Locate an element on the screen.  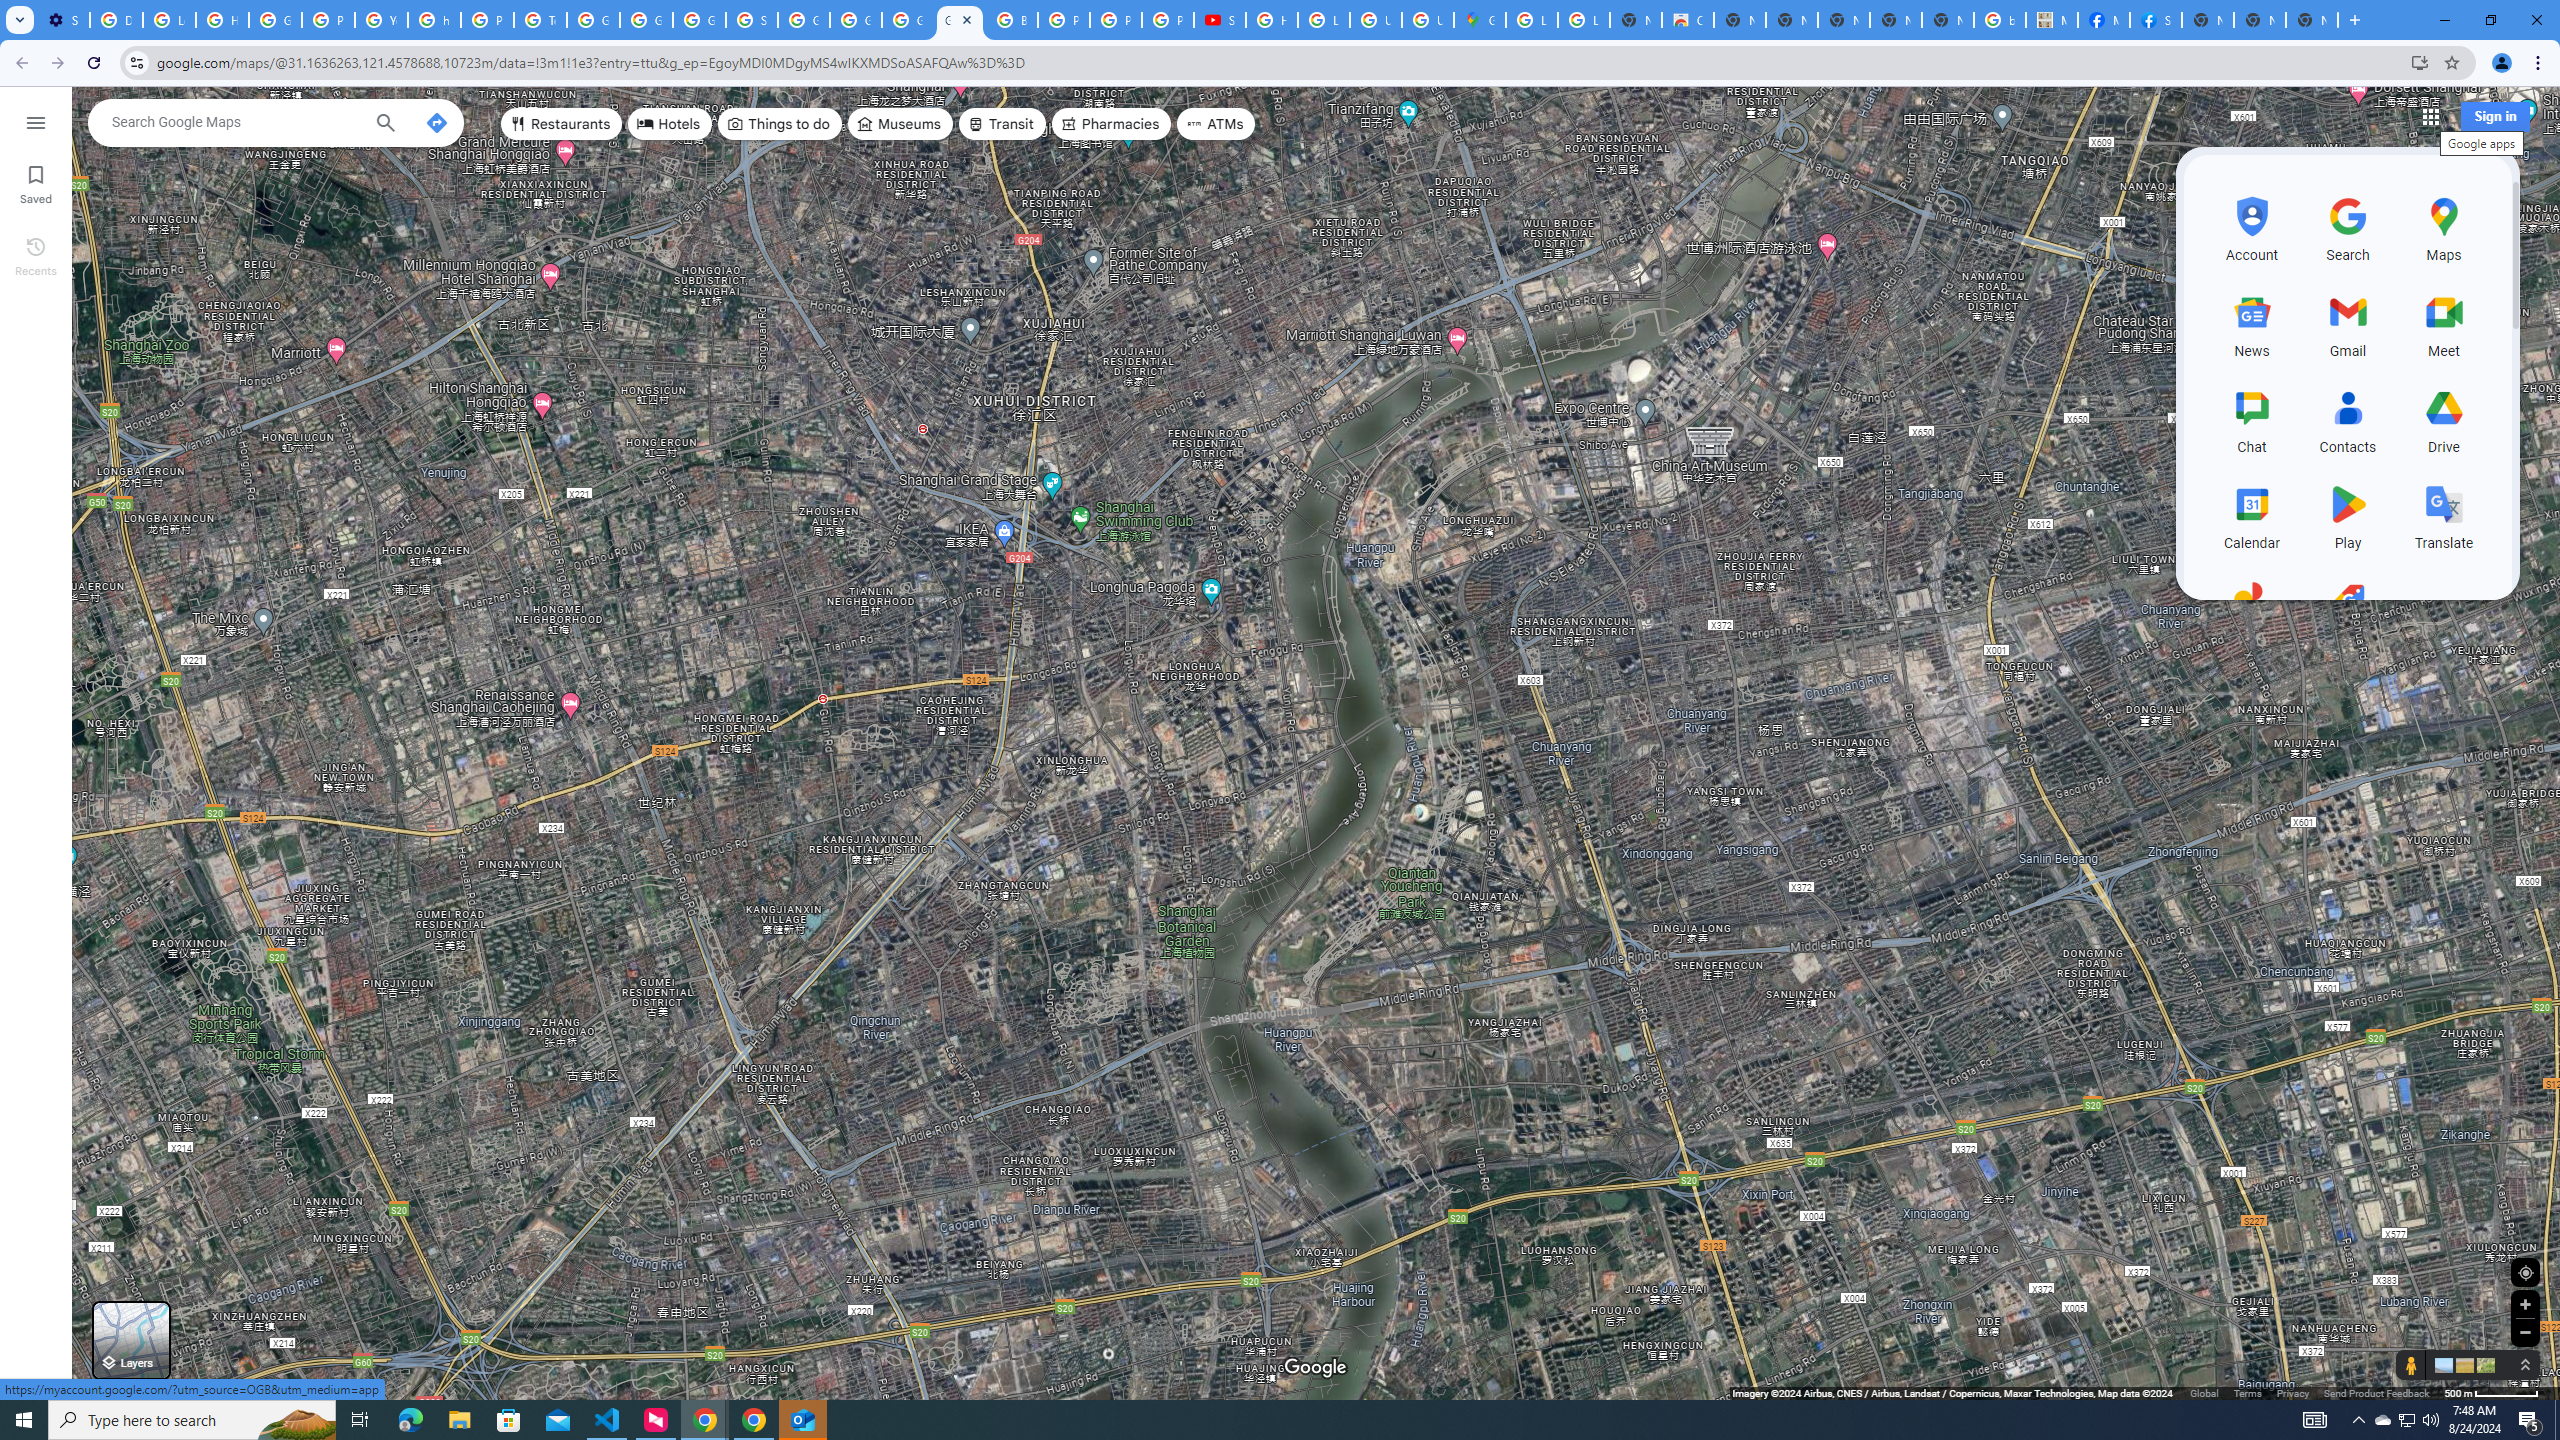
Privacy Help Center - Policies Help is located at coordinates (1064, 20).